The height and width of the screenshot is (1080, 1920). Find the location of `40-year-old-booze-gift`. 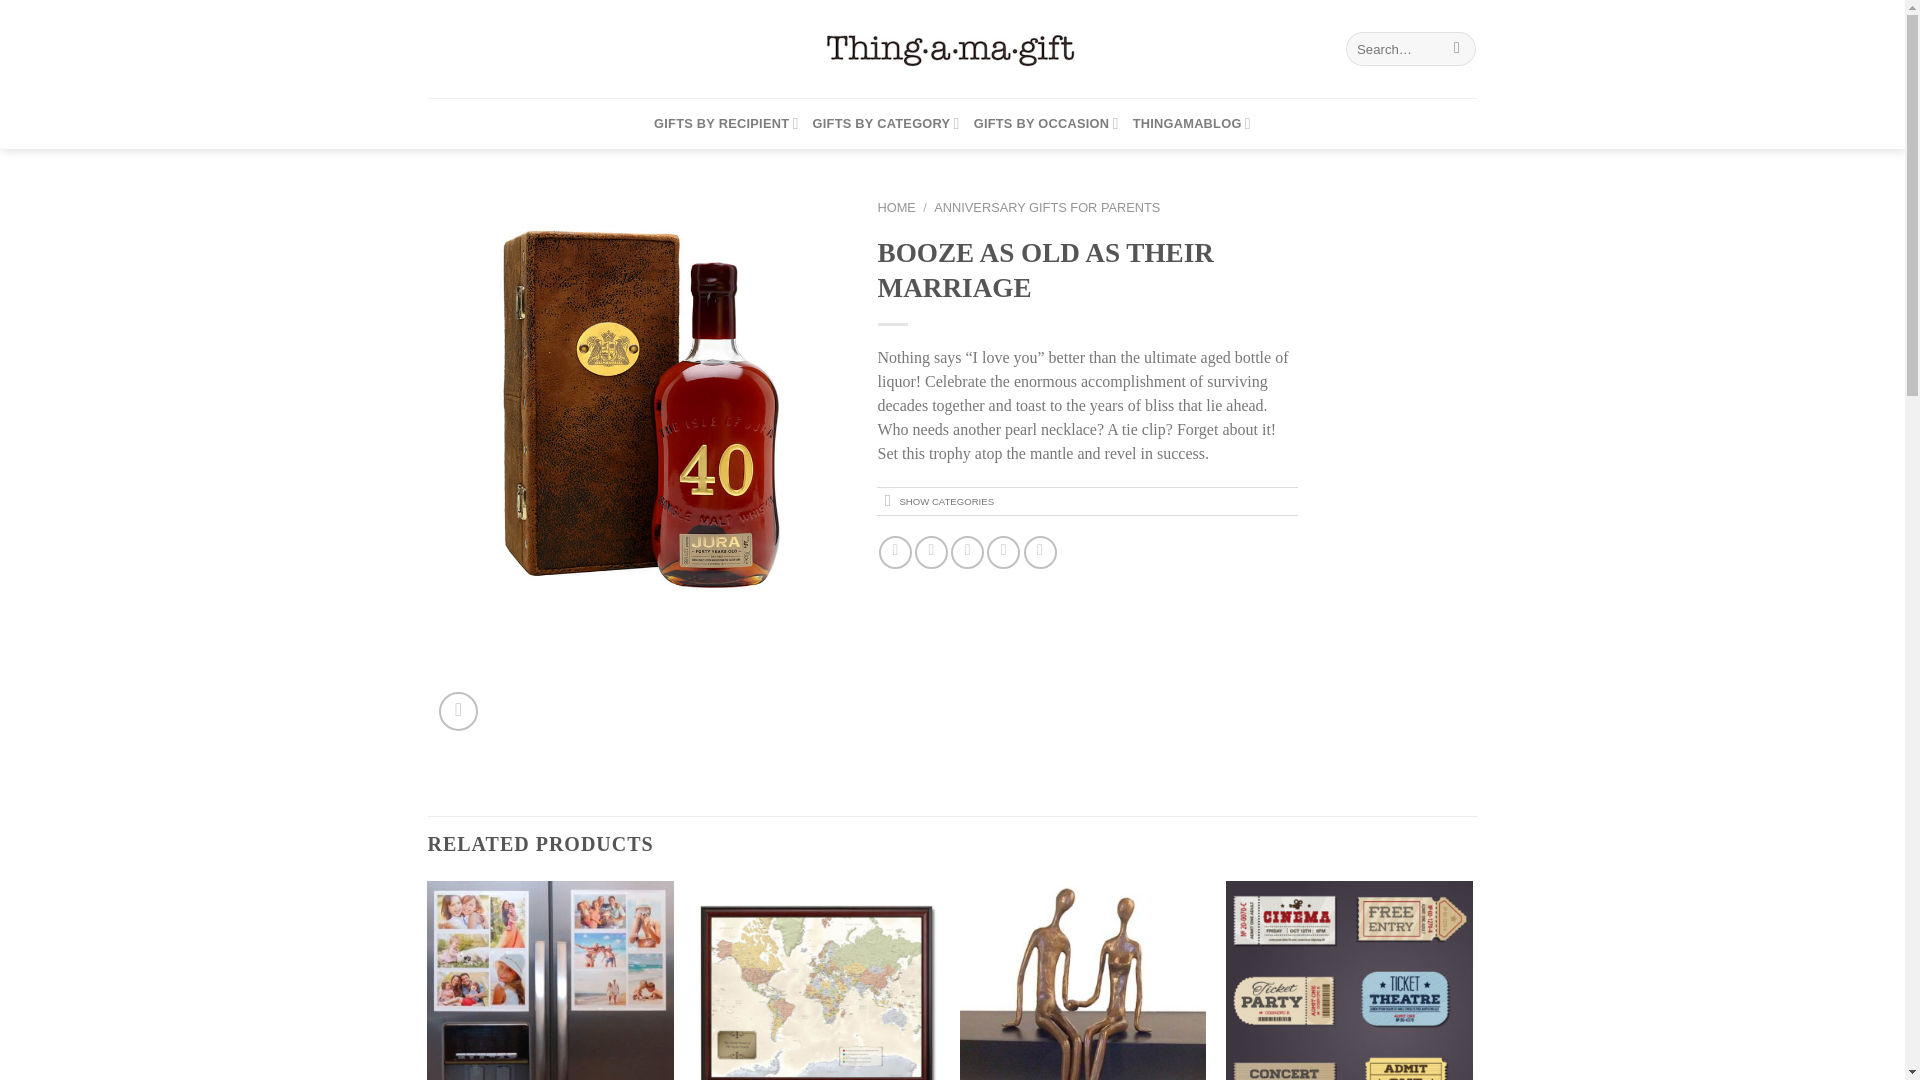

40-year-old-booze-gift is located at coordinates (638, 409).